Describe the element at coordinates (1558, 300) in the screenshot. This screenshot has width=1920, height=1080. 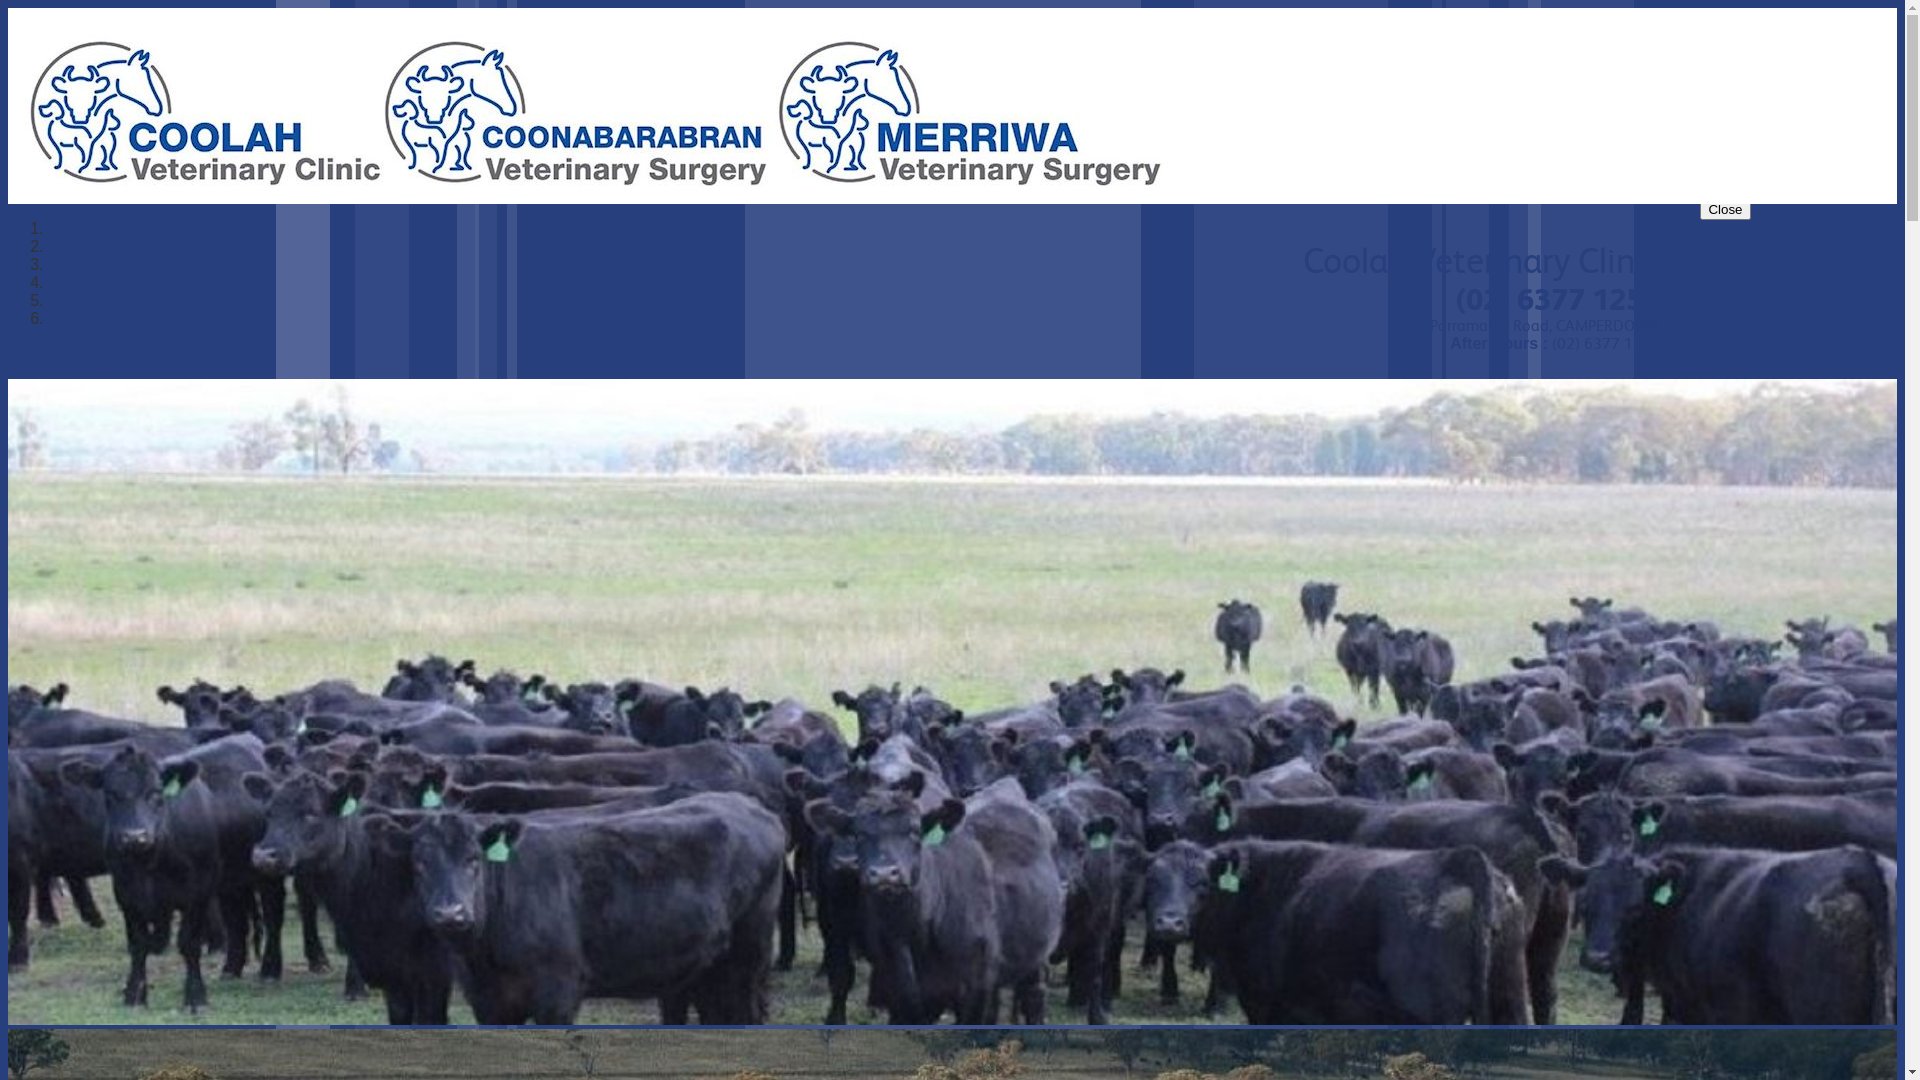
I see `(02) 6377 1258` at that location.